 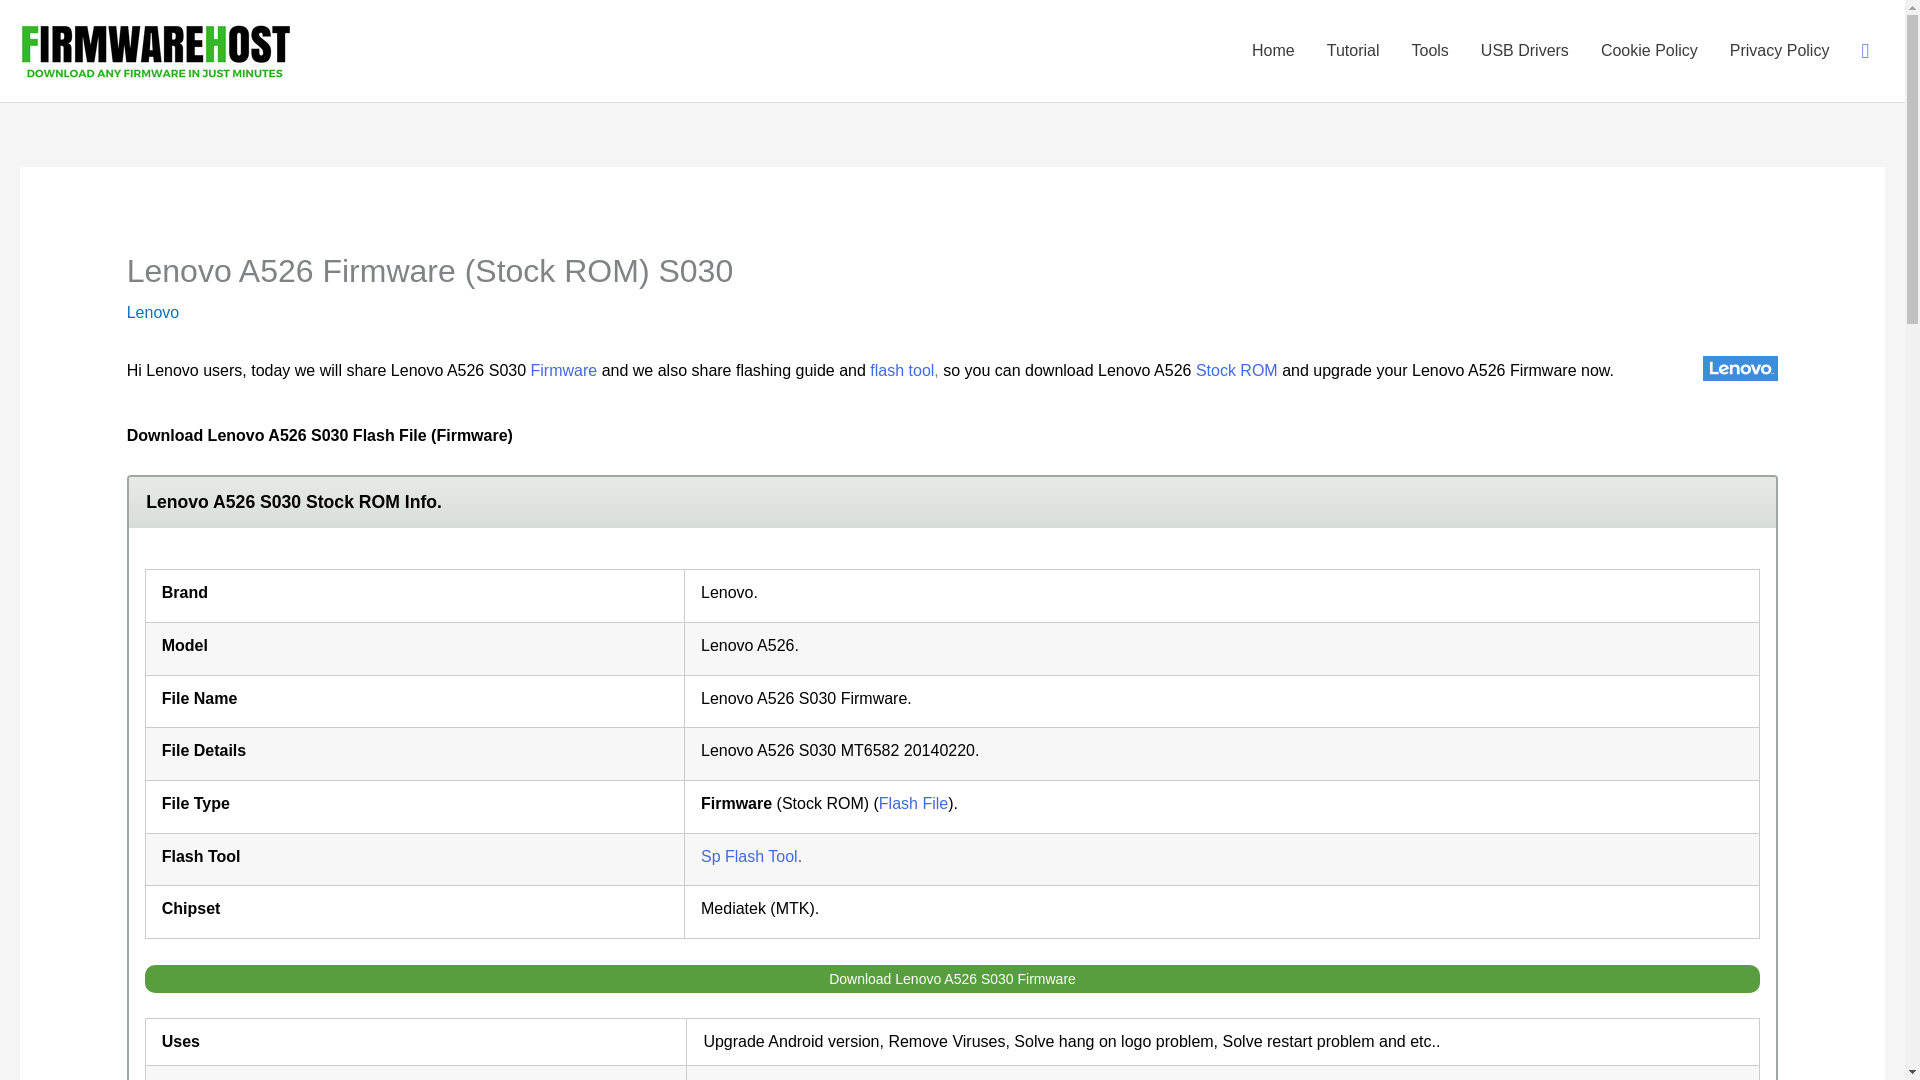 I want to click on flash tool, so click(x=901, y=370).